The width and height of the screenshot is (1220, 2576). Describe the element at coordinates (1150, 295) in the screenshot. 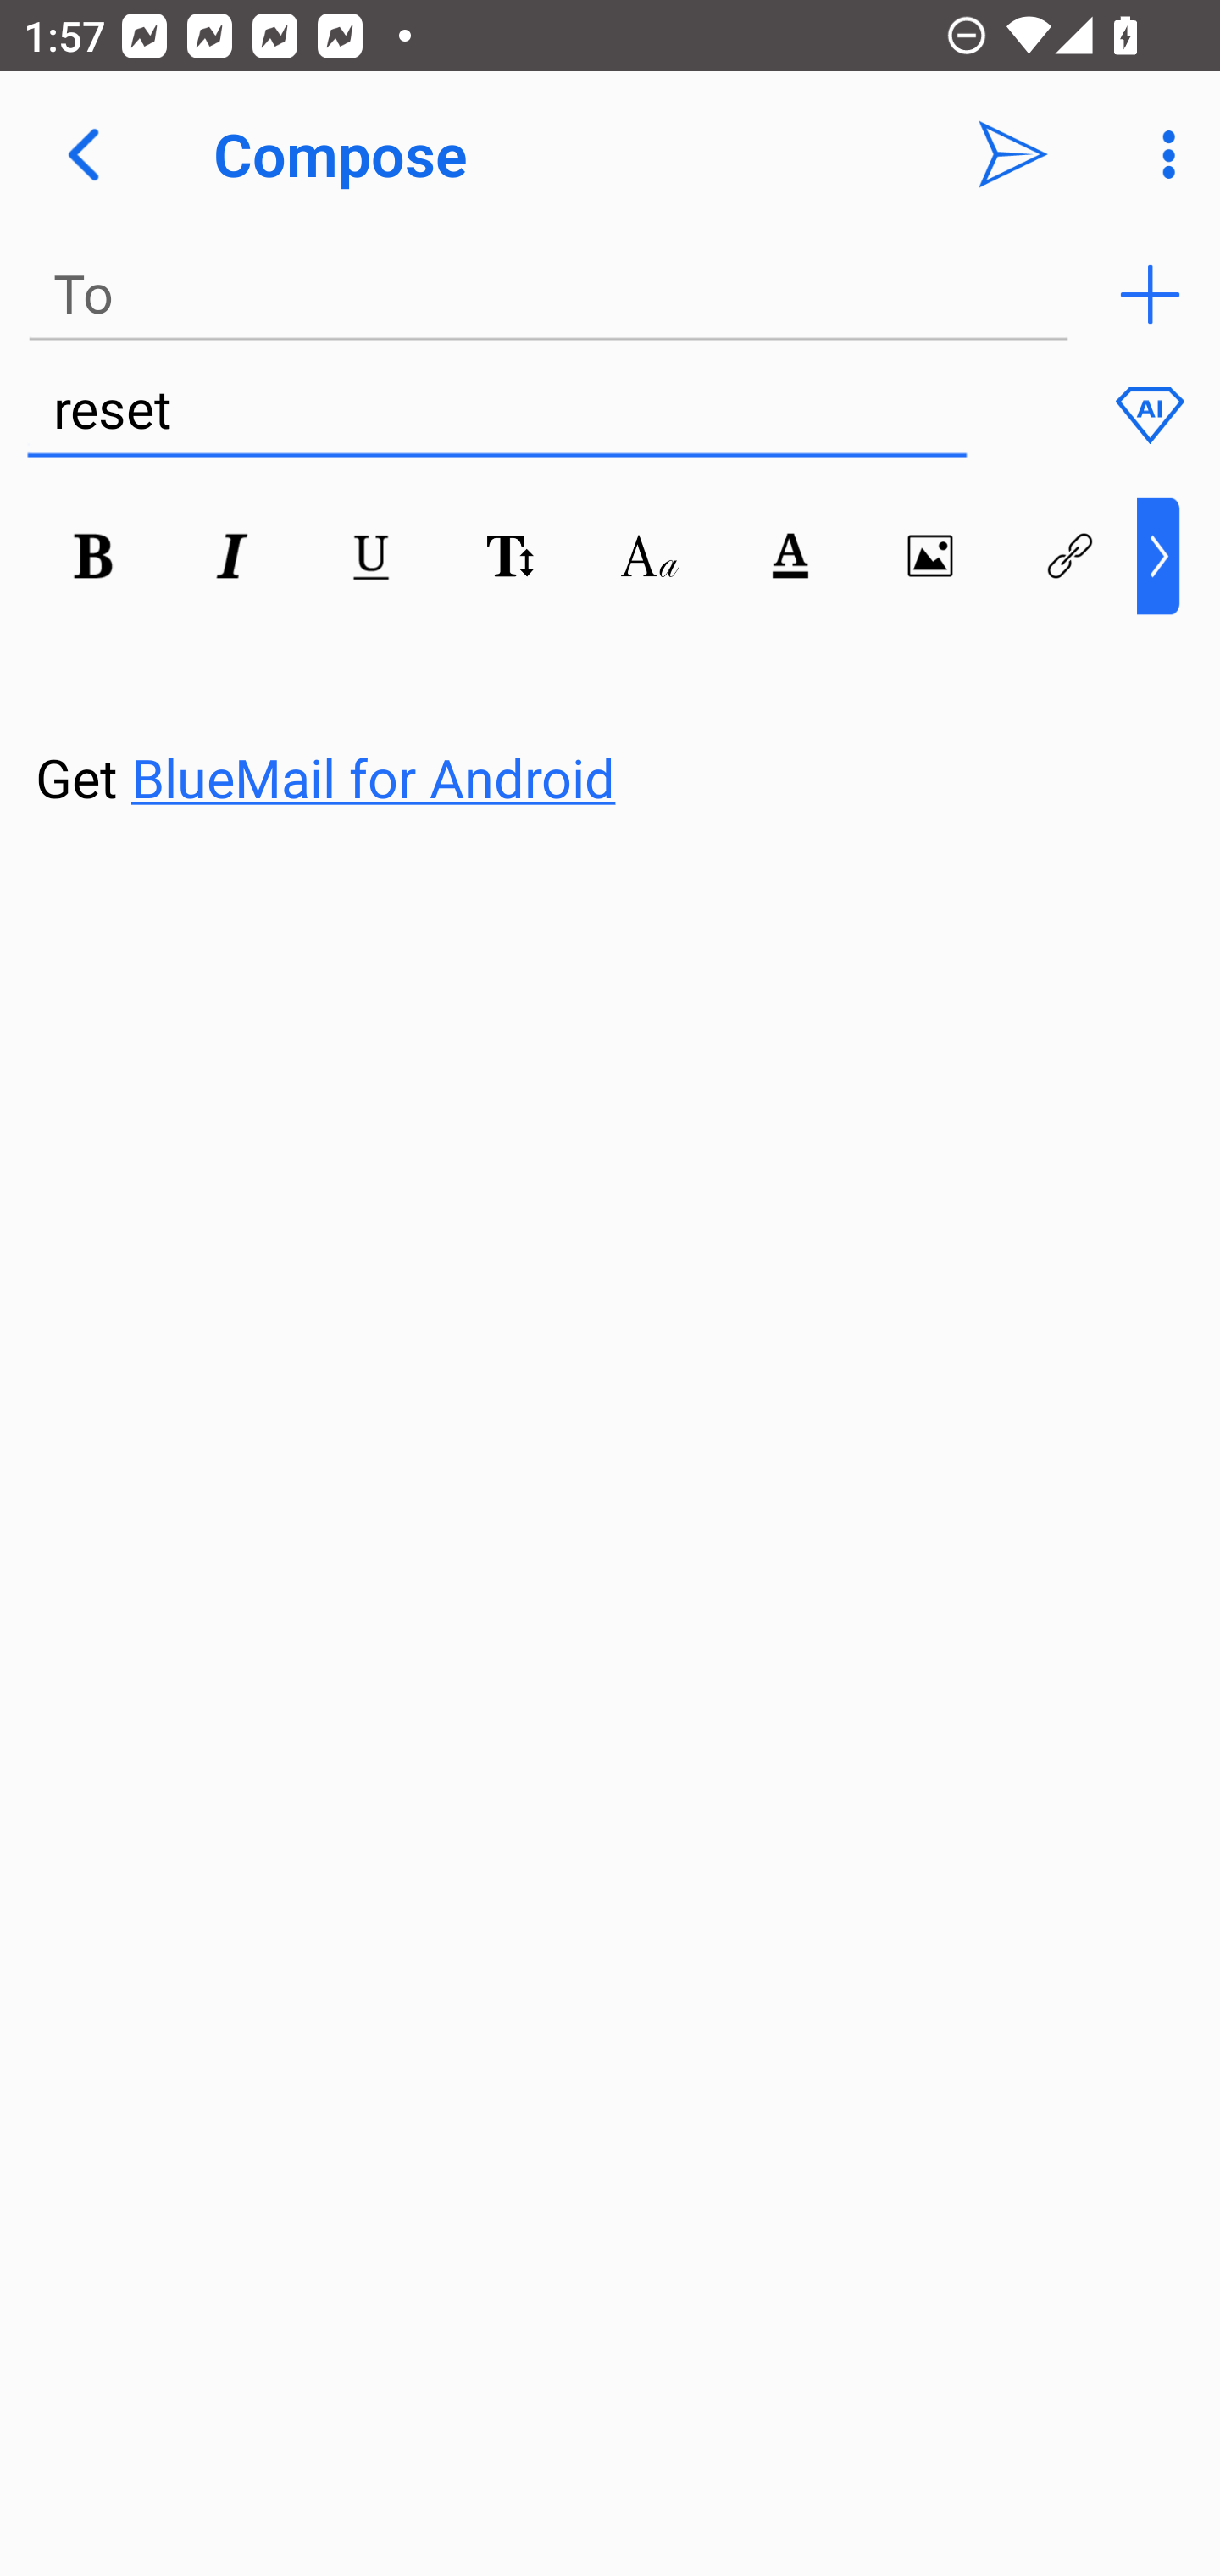

I see `Add recipient (To)` at that location.